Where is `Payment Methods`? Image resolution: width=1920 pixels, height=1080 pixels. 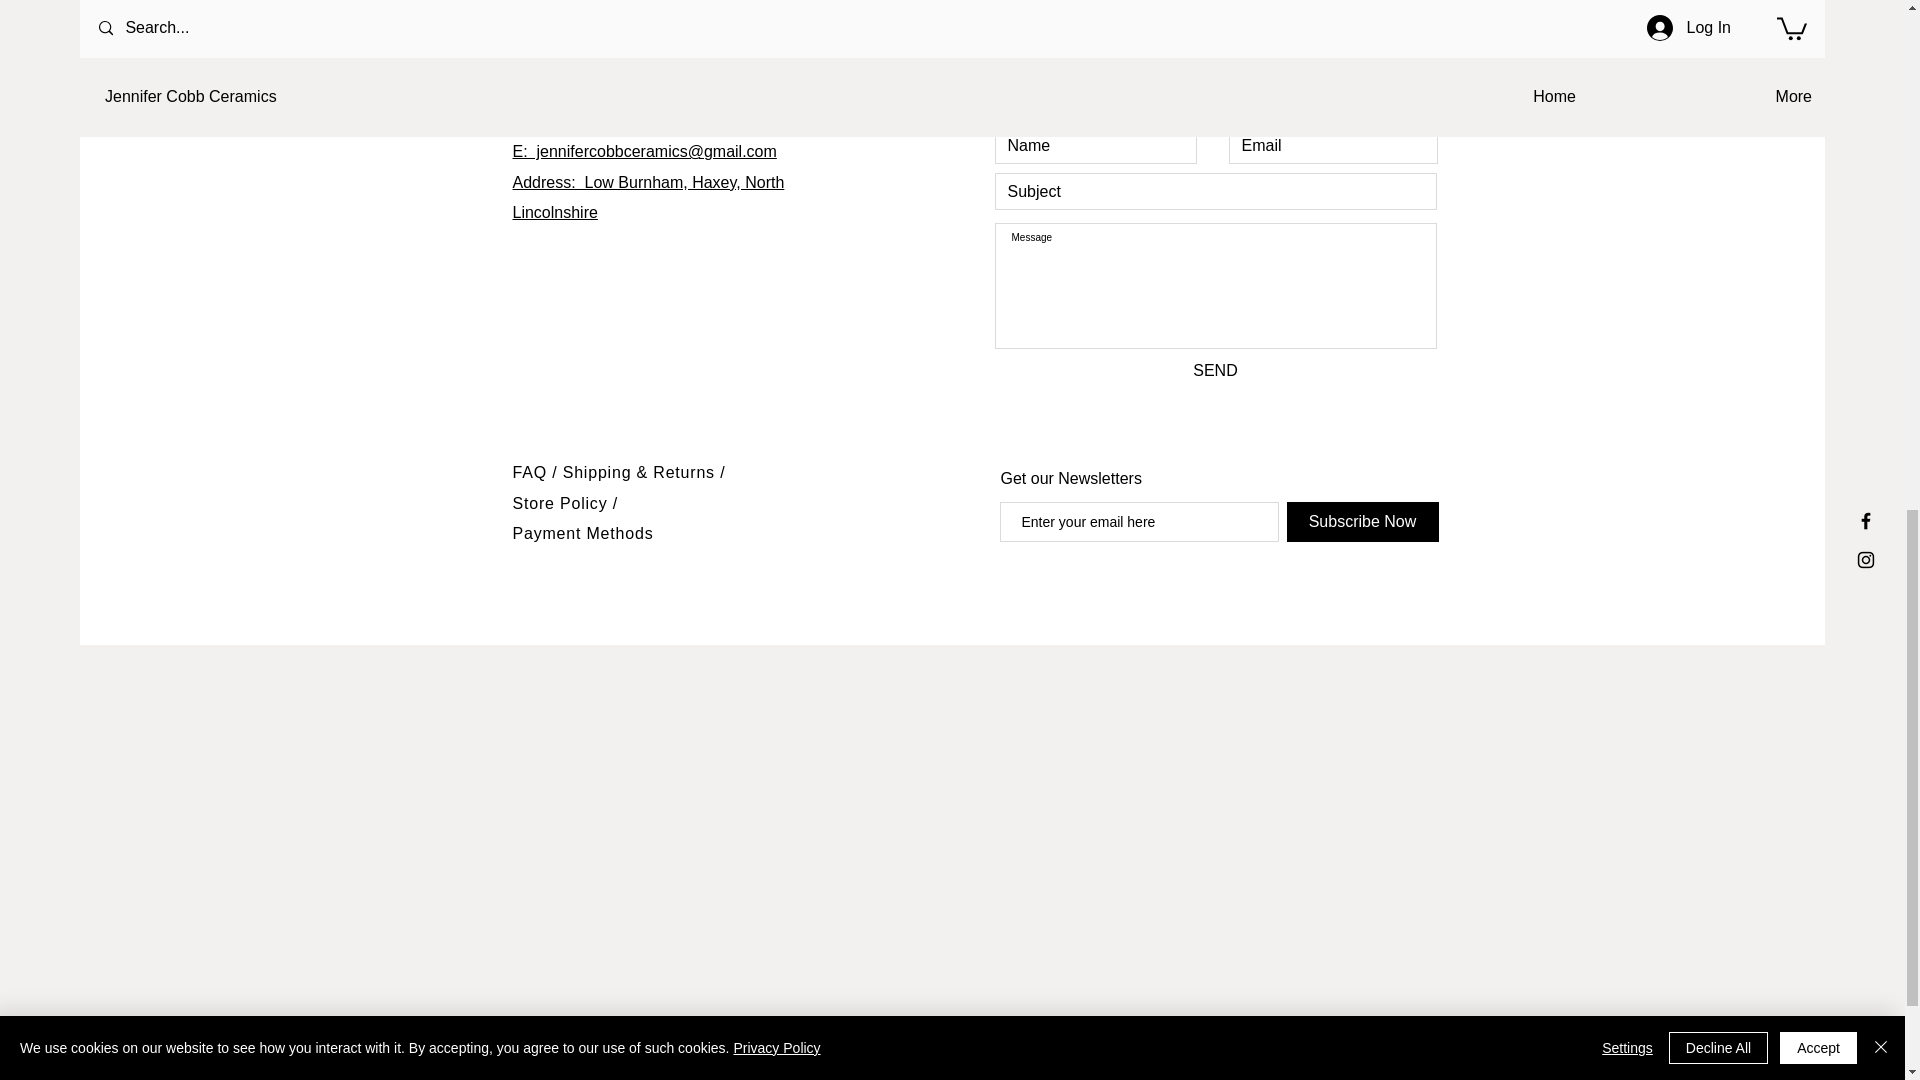 Payment Methods is located at coordinates (582, 533).